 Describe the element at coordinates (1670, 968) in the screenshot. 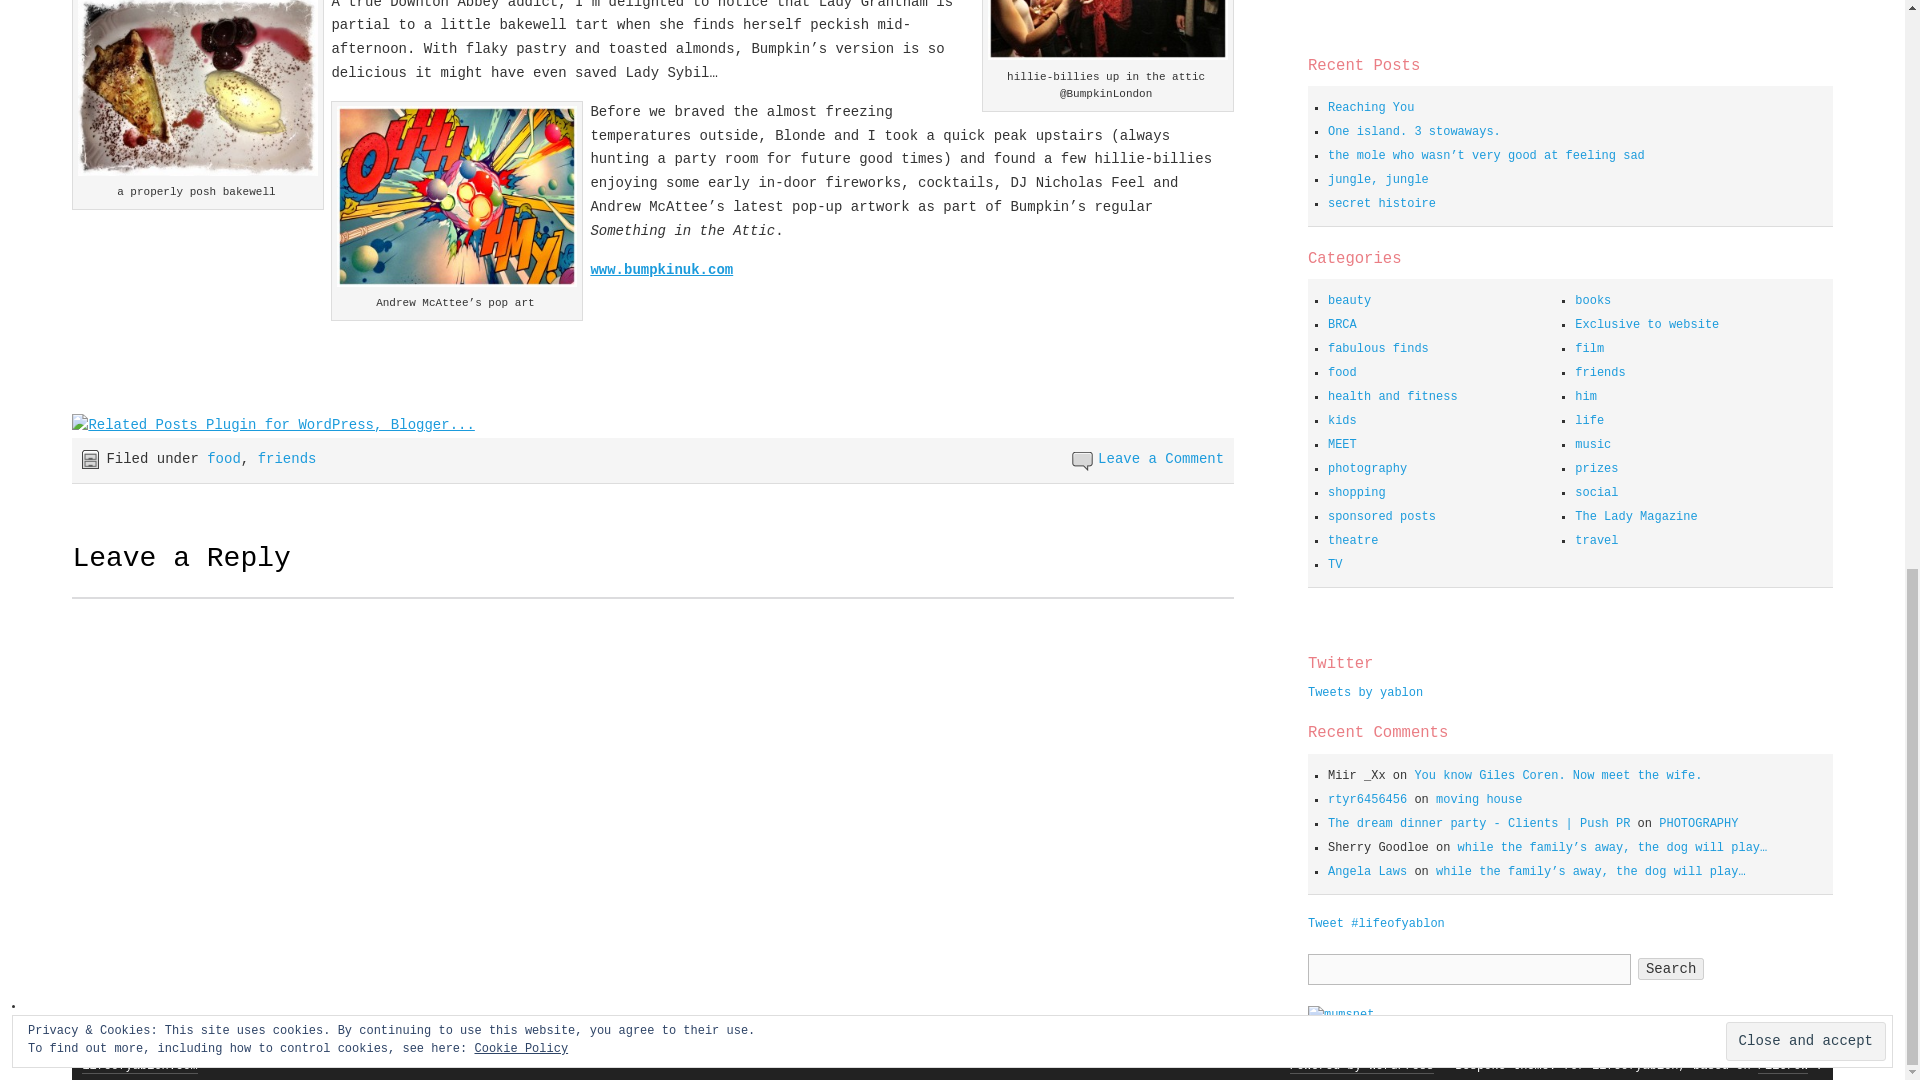

I see `Search` at that location.